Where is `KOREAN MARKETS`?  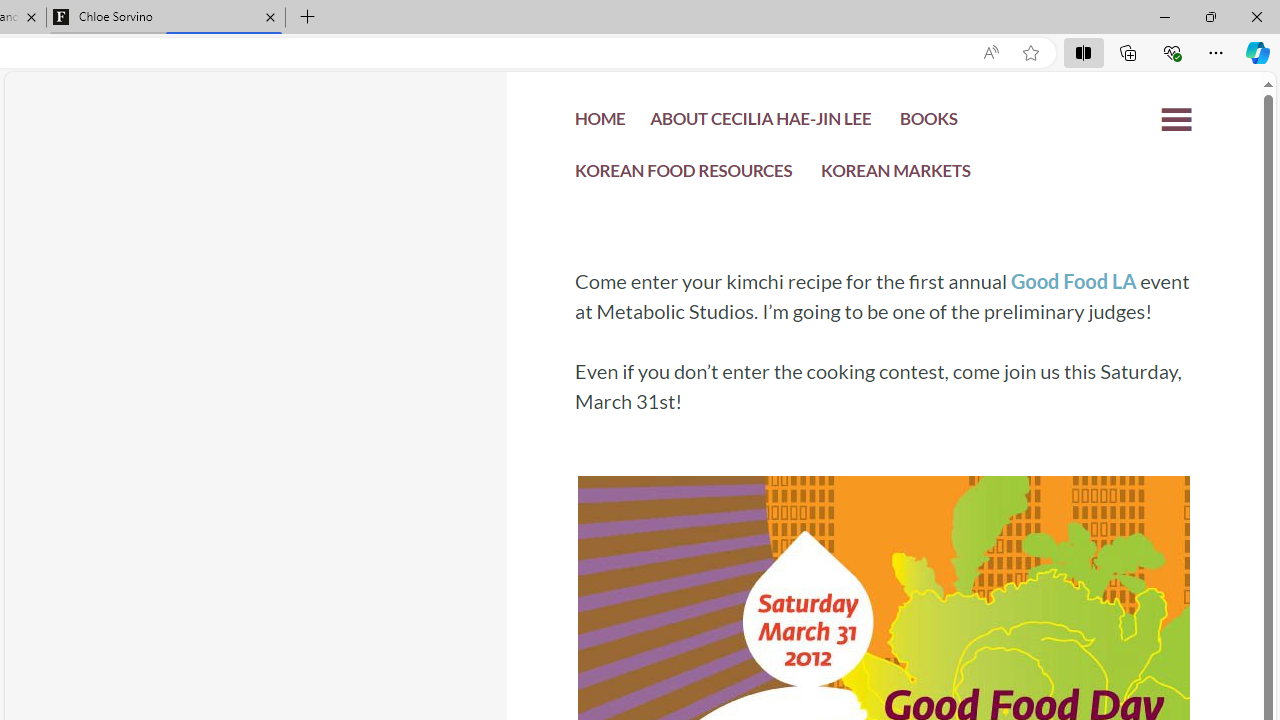 KOREAN MARKETS is located at coordinates (896, 174).